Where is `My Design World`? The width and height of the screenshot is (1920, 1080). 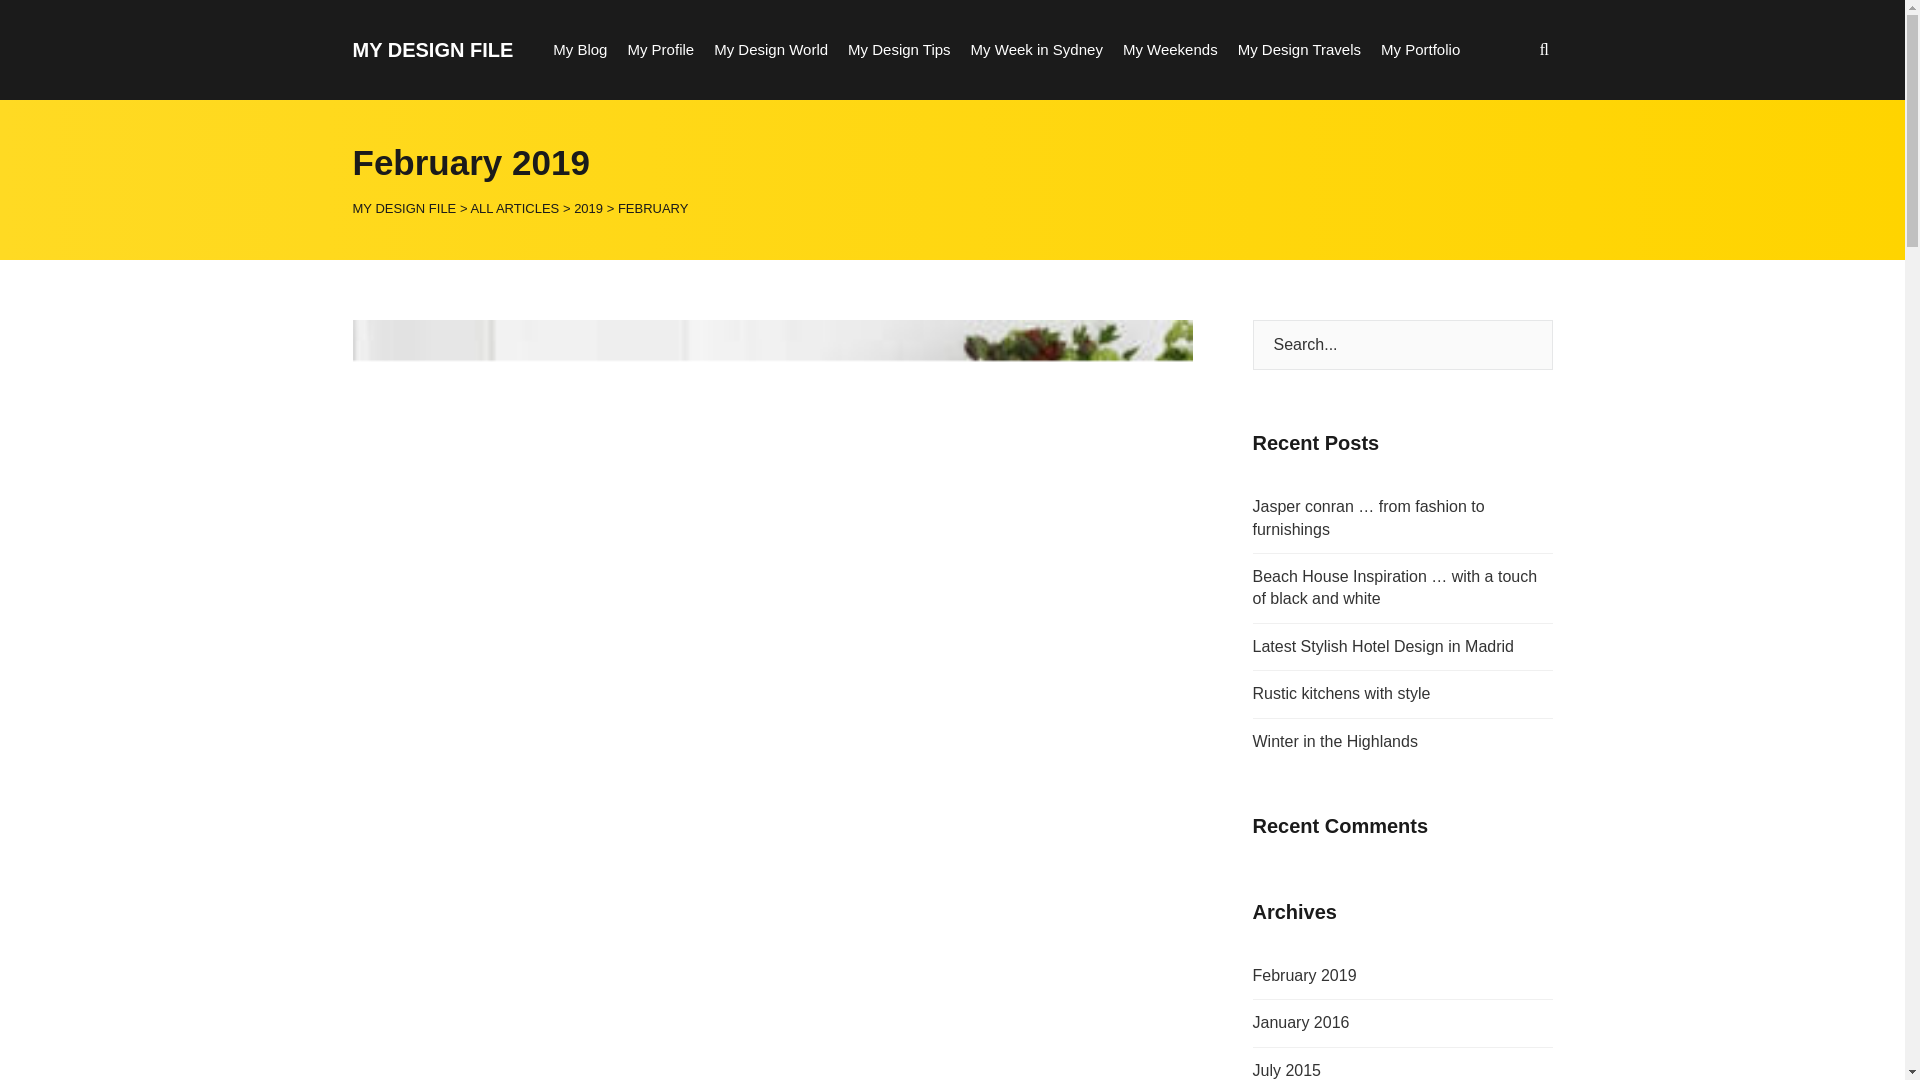
My Design World is located at coordinates (770, 50).